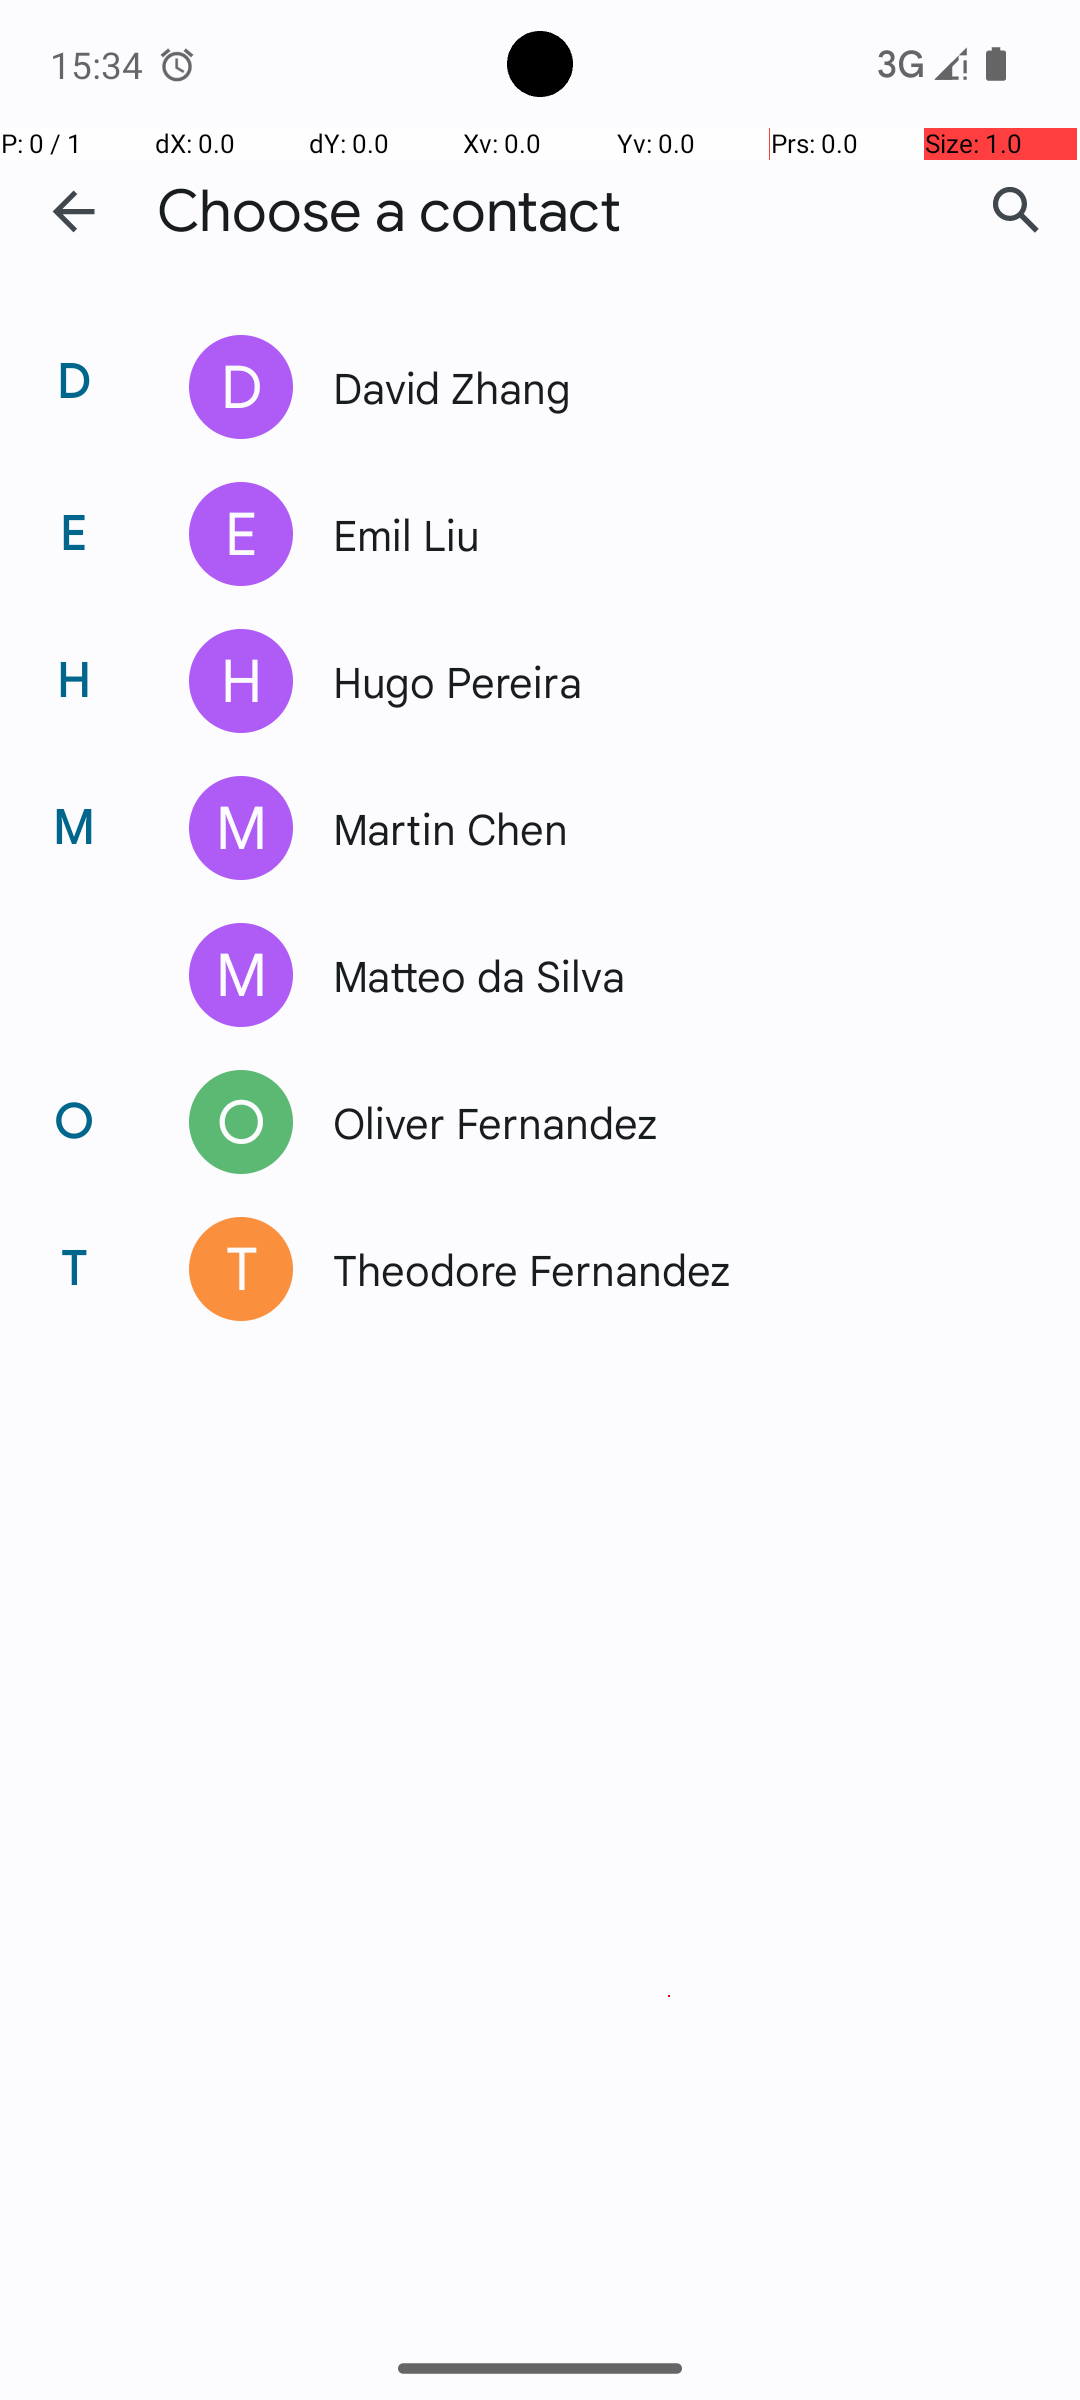  I want to click on Theodore Fernandez, so click(664, 1269).